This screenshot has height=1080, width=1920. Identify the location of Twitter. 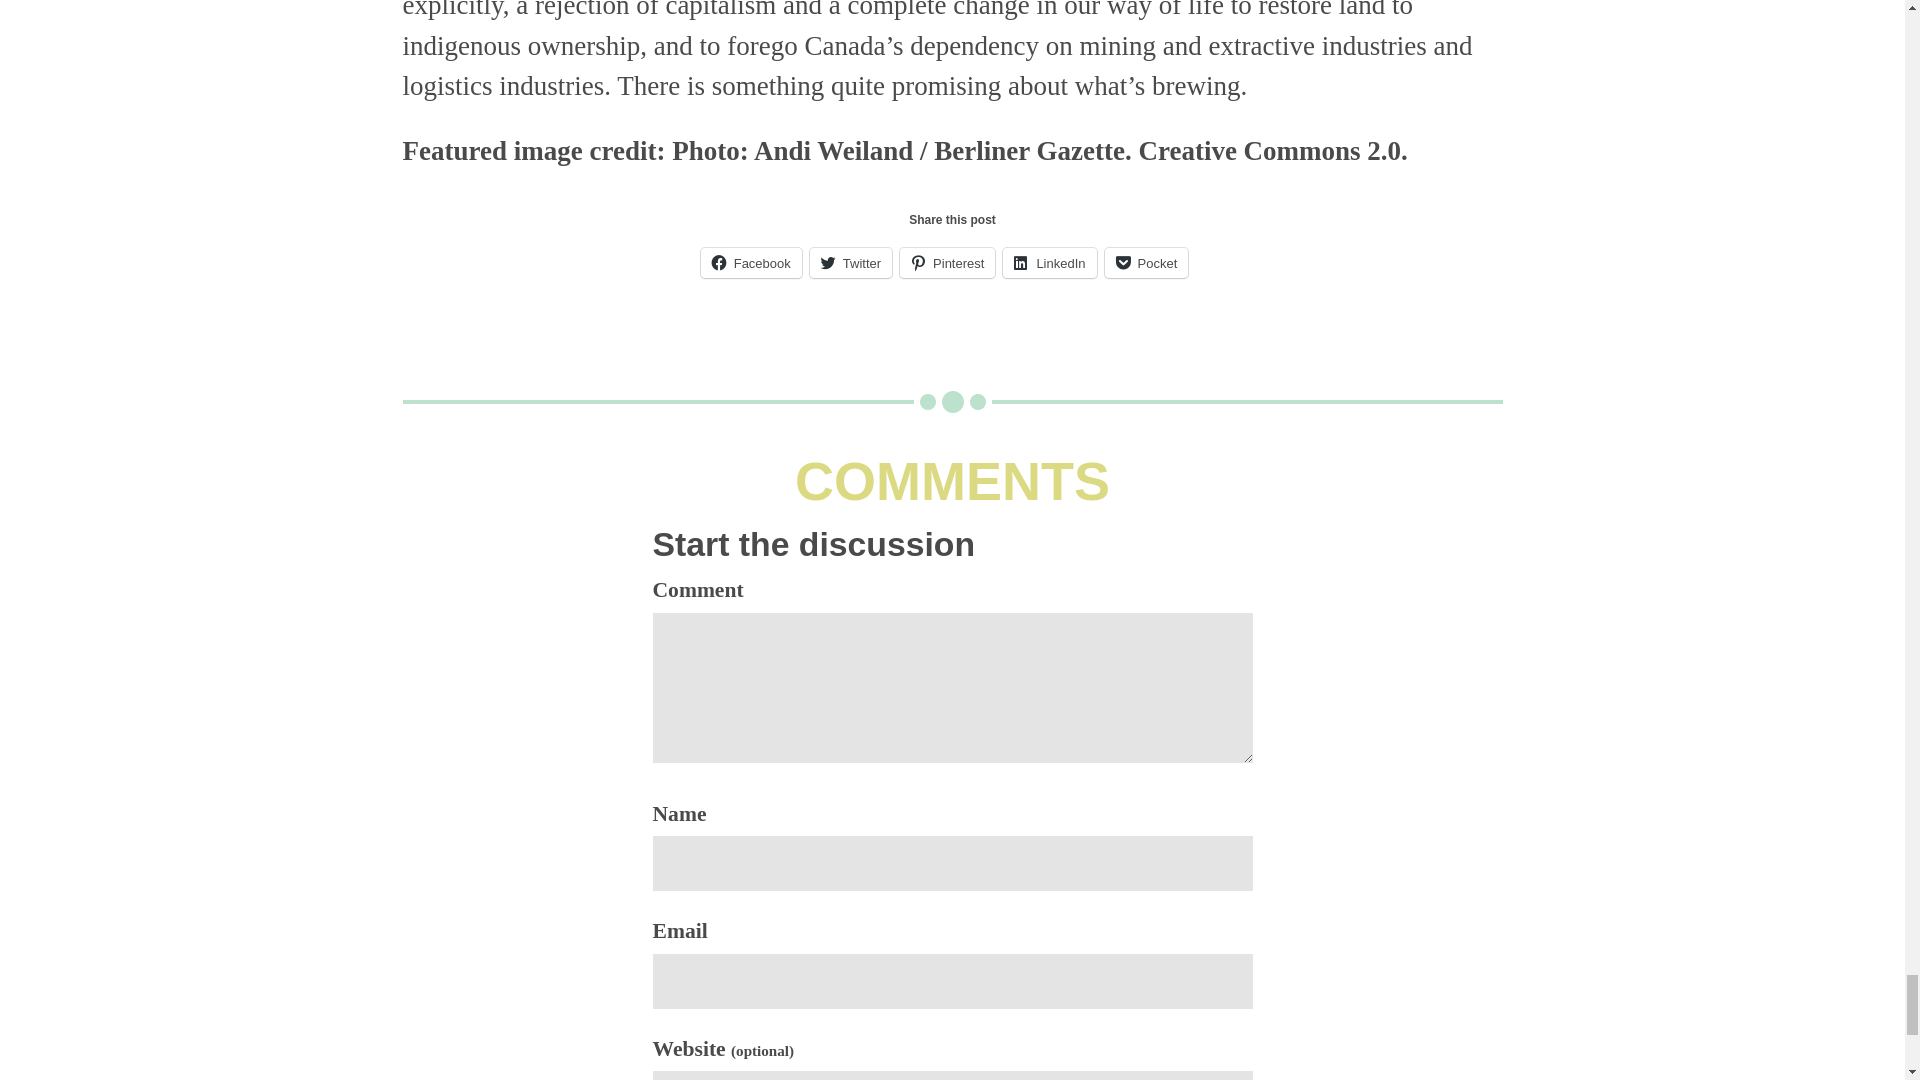
(851, 262).